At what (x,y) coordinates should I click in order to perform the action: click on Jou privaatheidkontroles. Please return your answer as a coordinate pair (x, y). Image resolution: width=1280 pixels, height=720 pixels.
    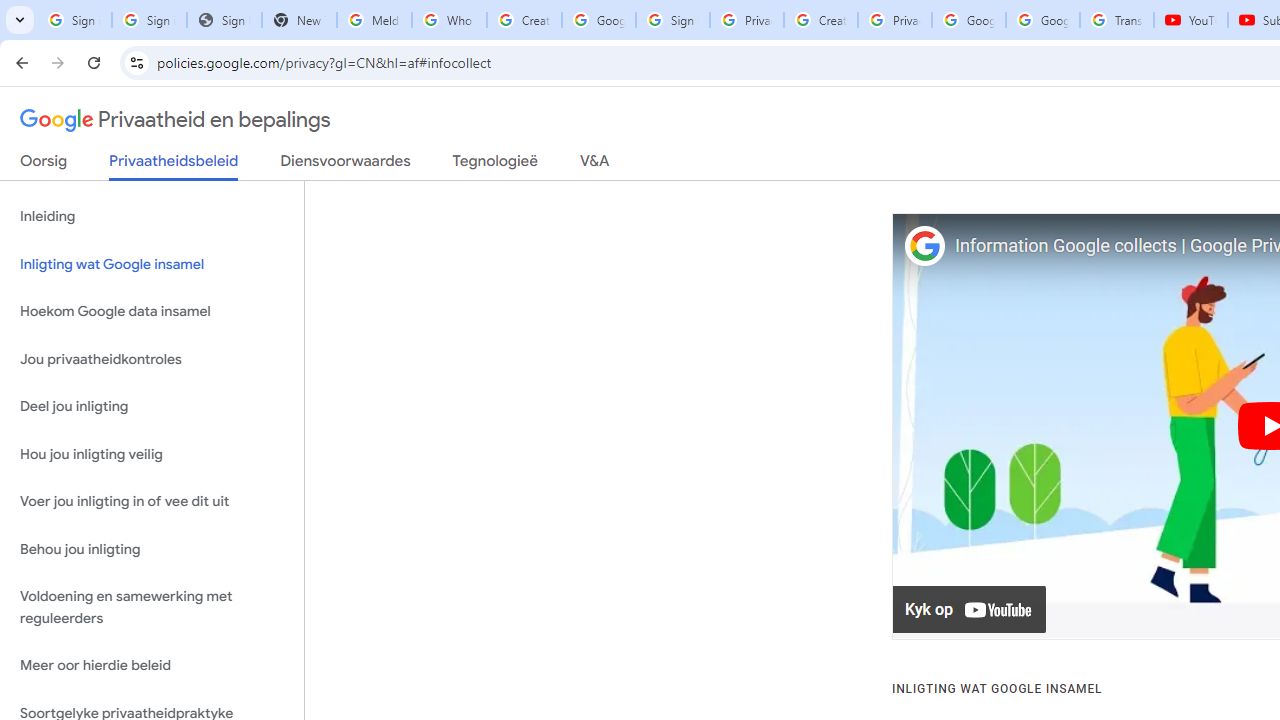
    Looking at the image, I should click on (152, 358).